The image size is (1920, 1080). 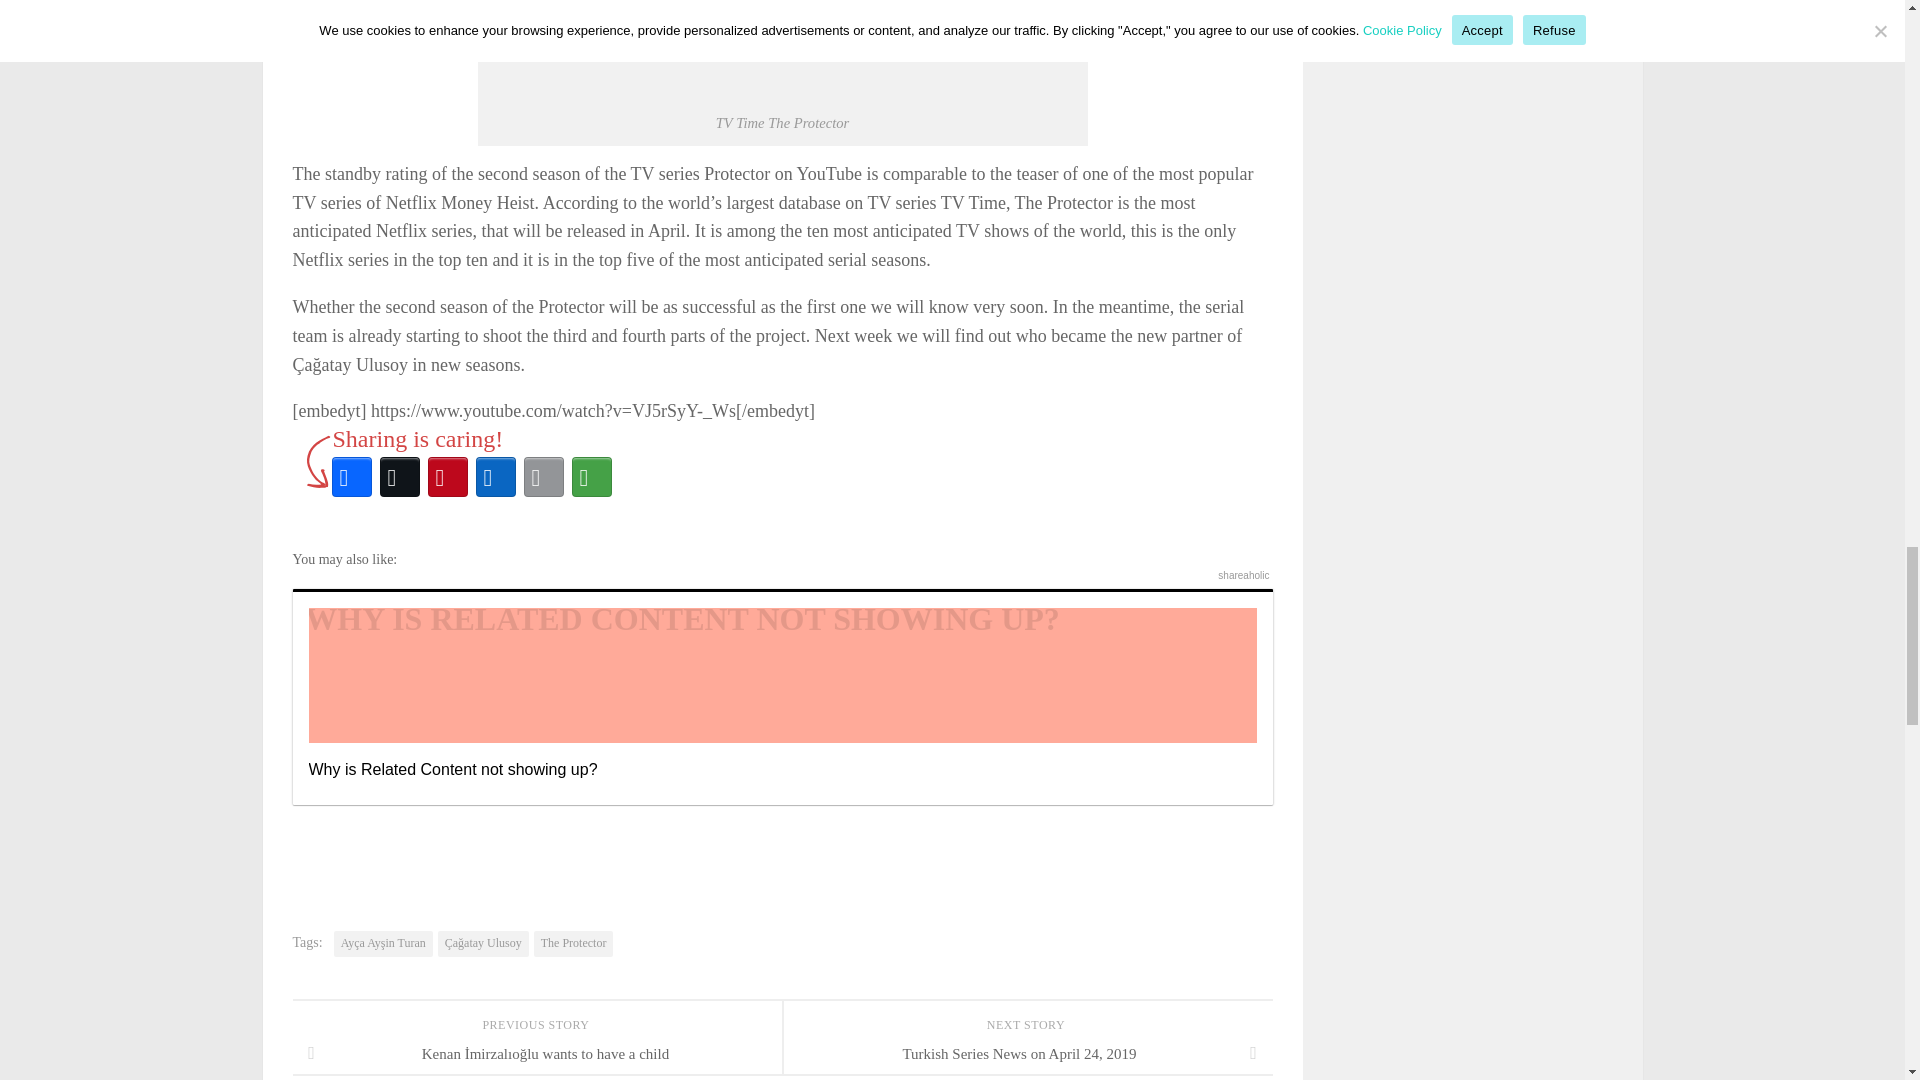 I want to click on Facebook, so click(x=352, y=476).